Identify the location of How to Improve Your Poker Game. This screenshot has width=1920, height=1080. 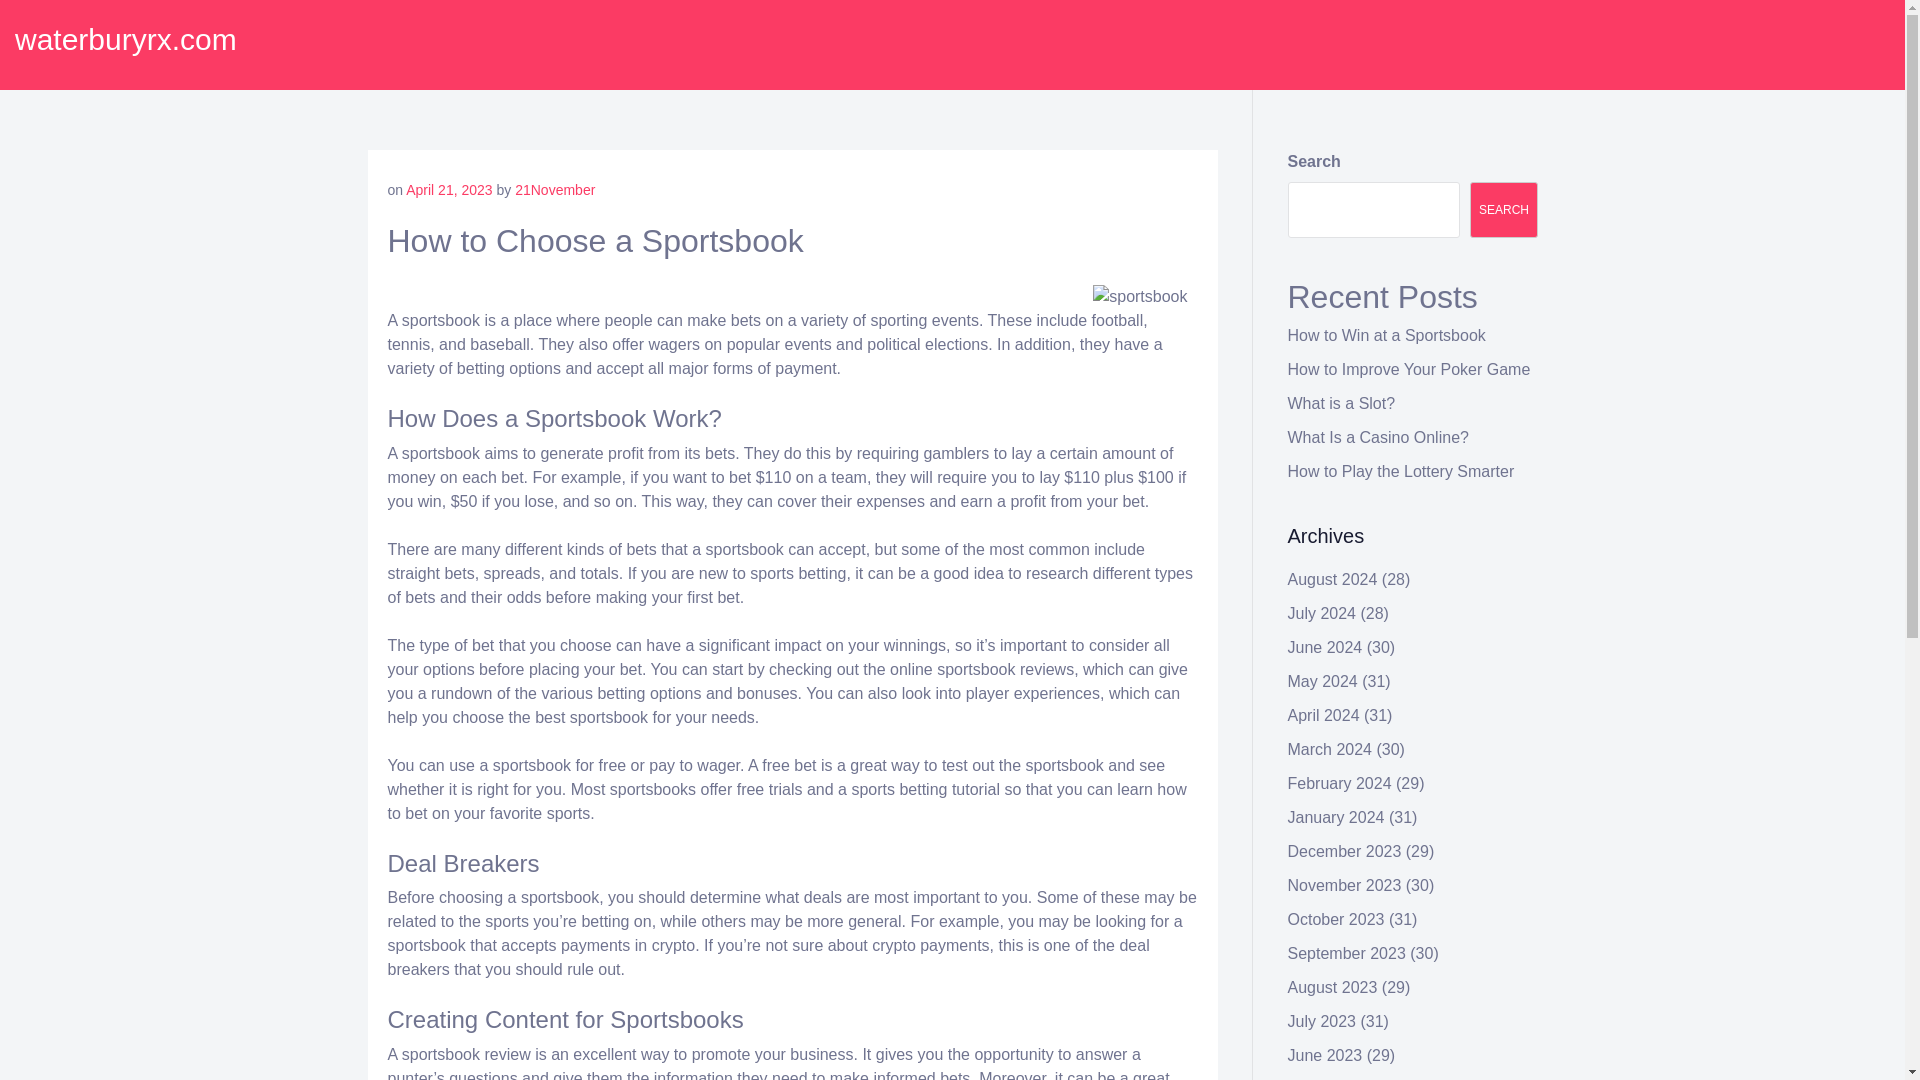
(1409, 369).